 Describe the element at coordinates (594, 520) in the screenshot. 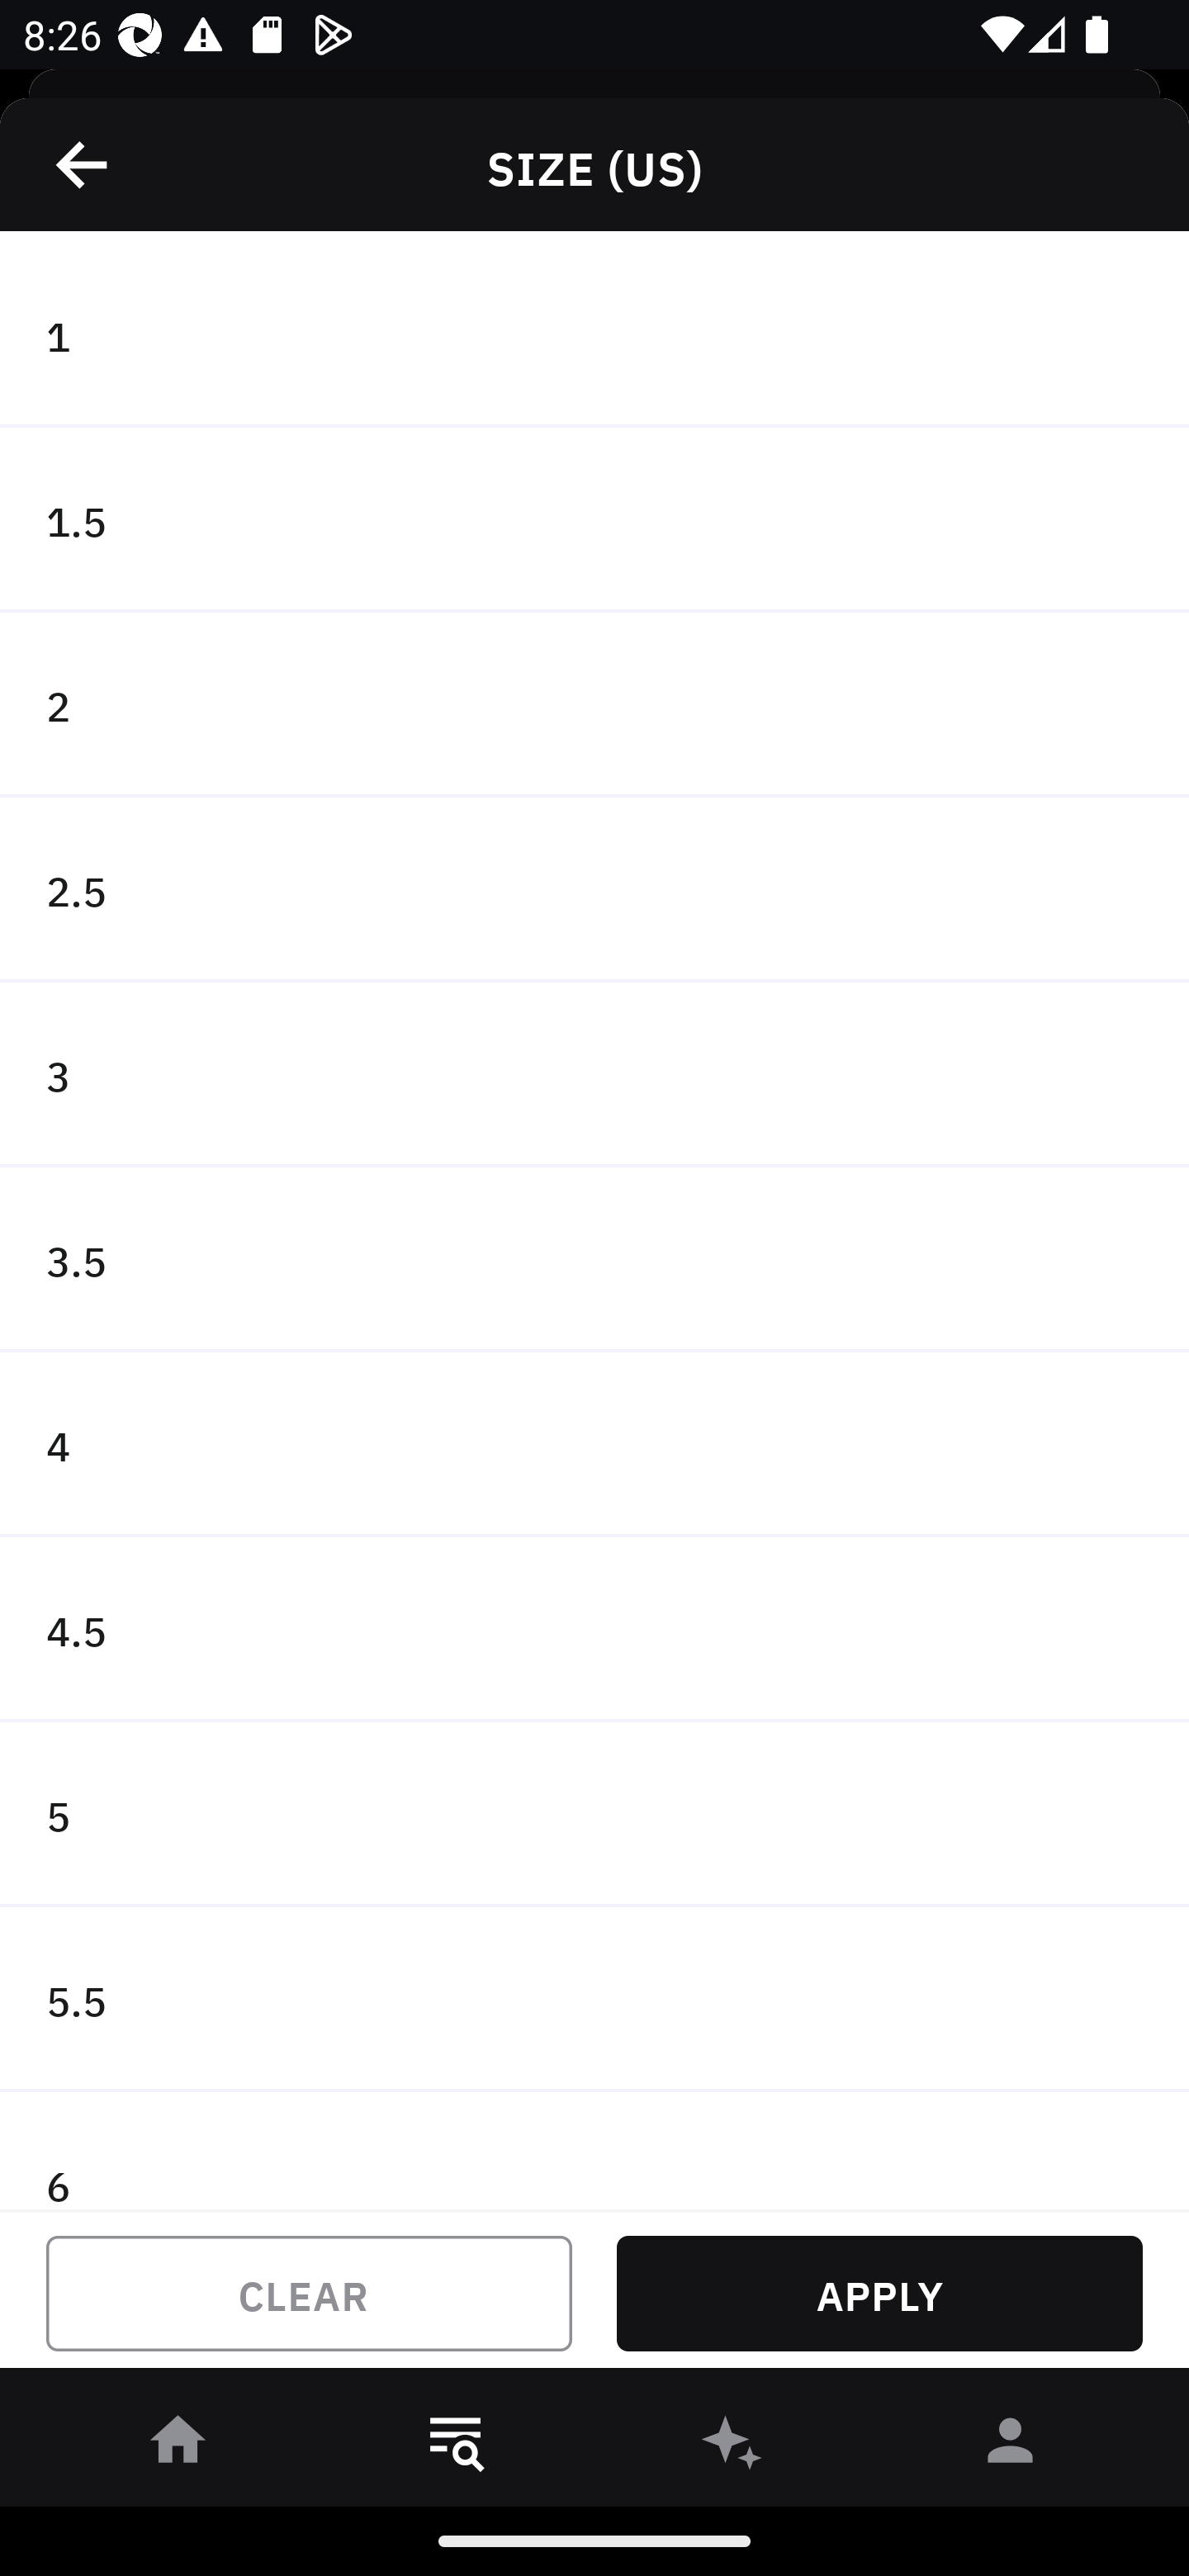

I see `1.5` at that location.